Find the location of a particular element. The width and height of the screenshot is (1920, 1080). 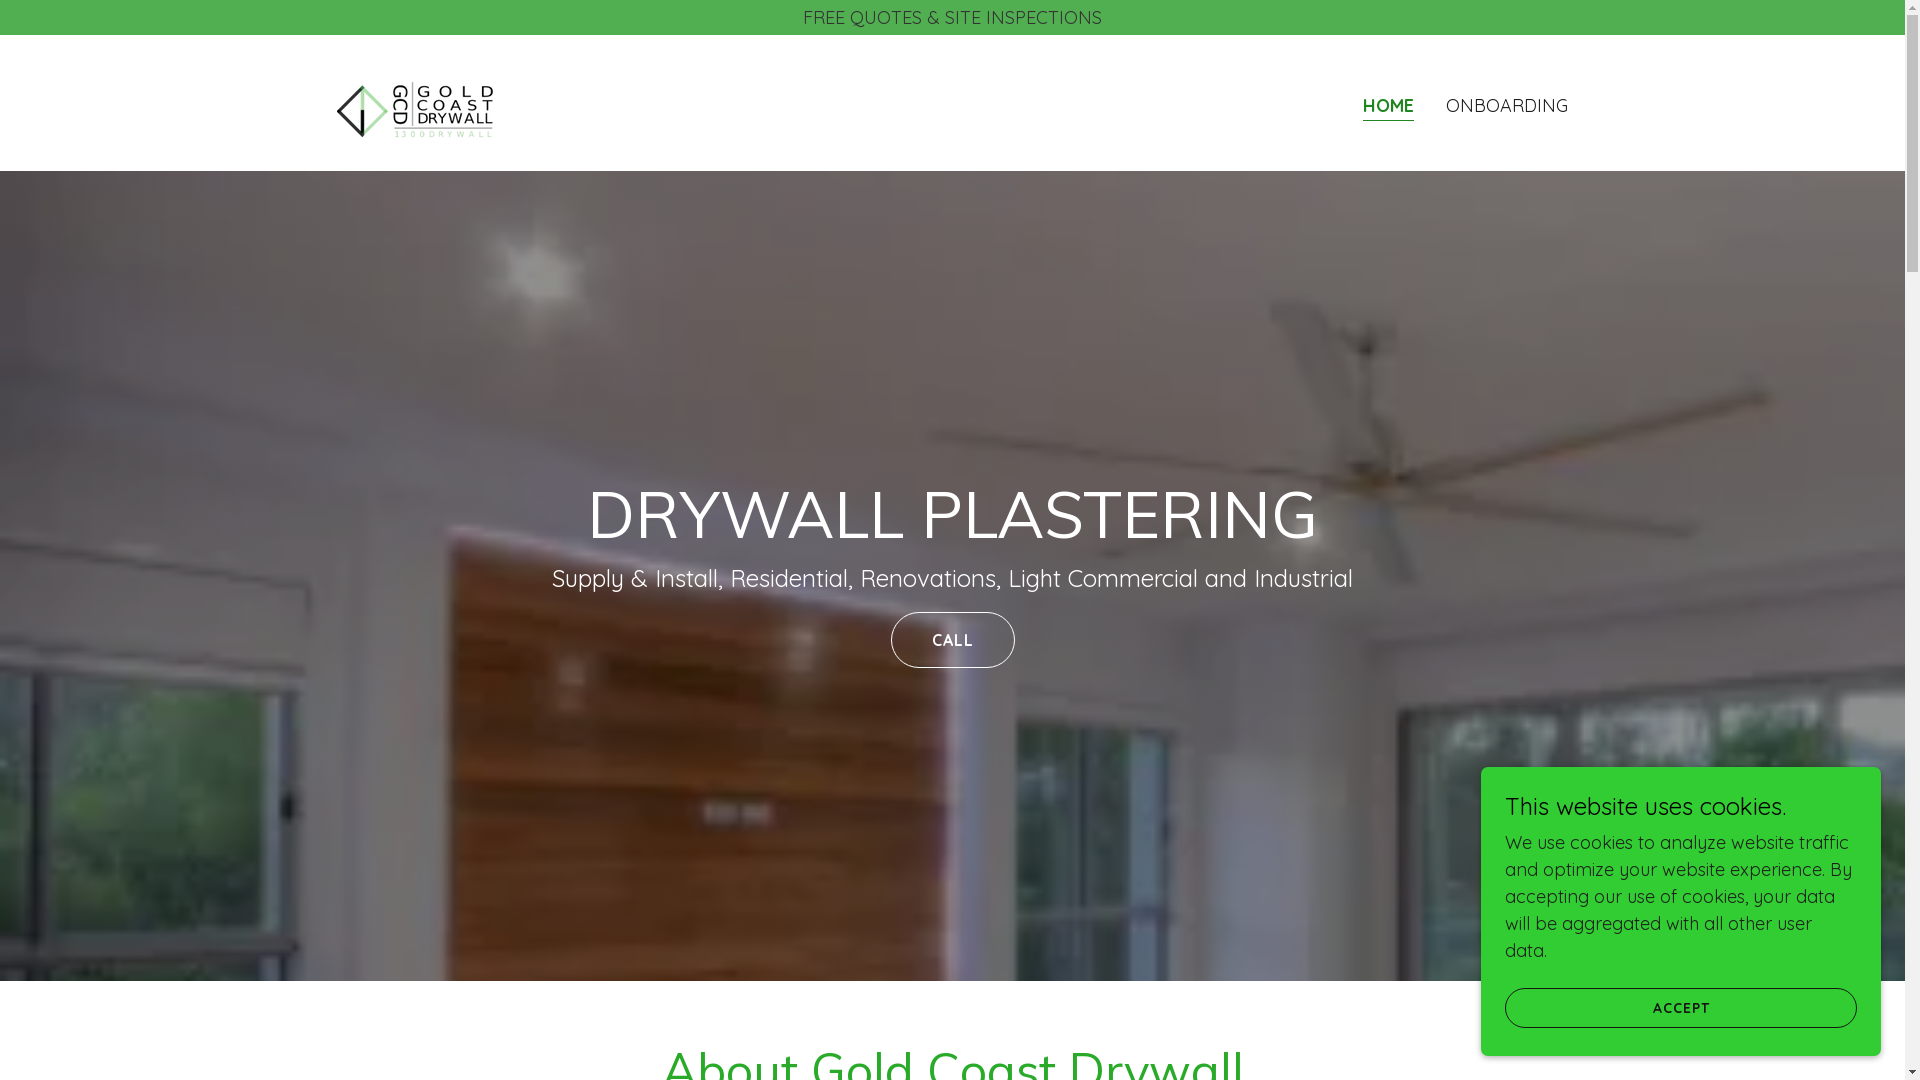

ONBOARDING is located at coordinates (1507, 106).